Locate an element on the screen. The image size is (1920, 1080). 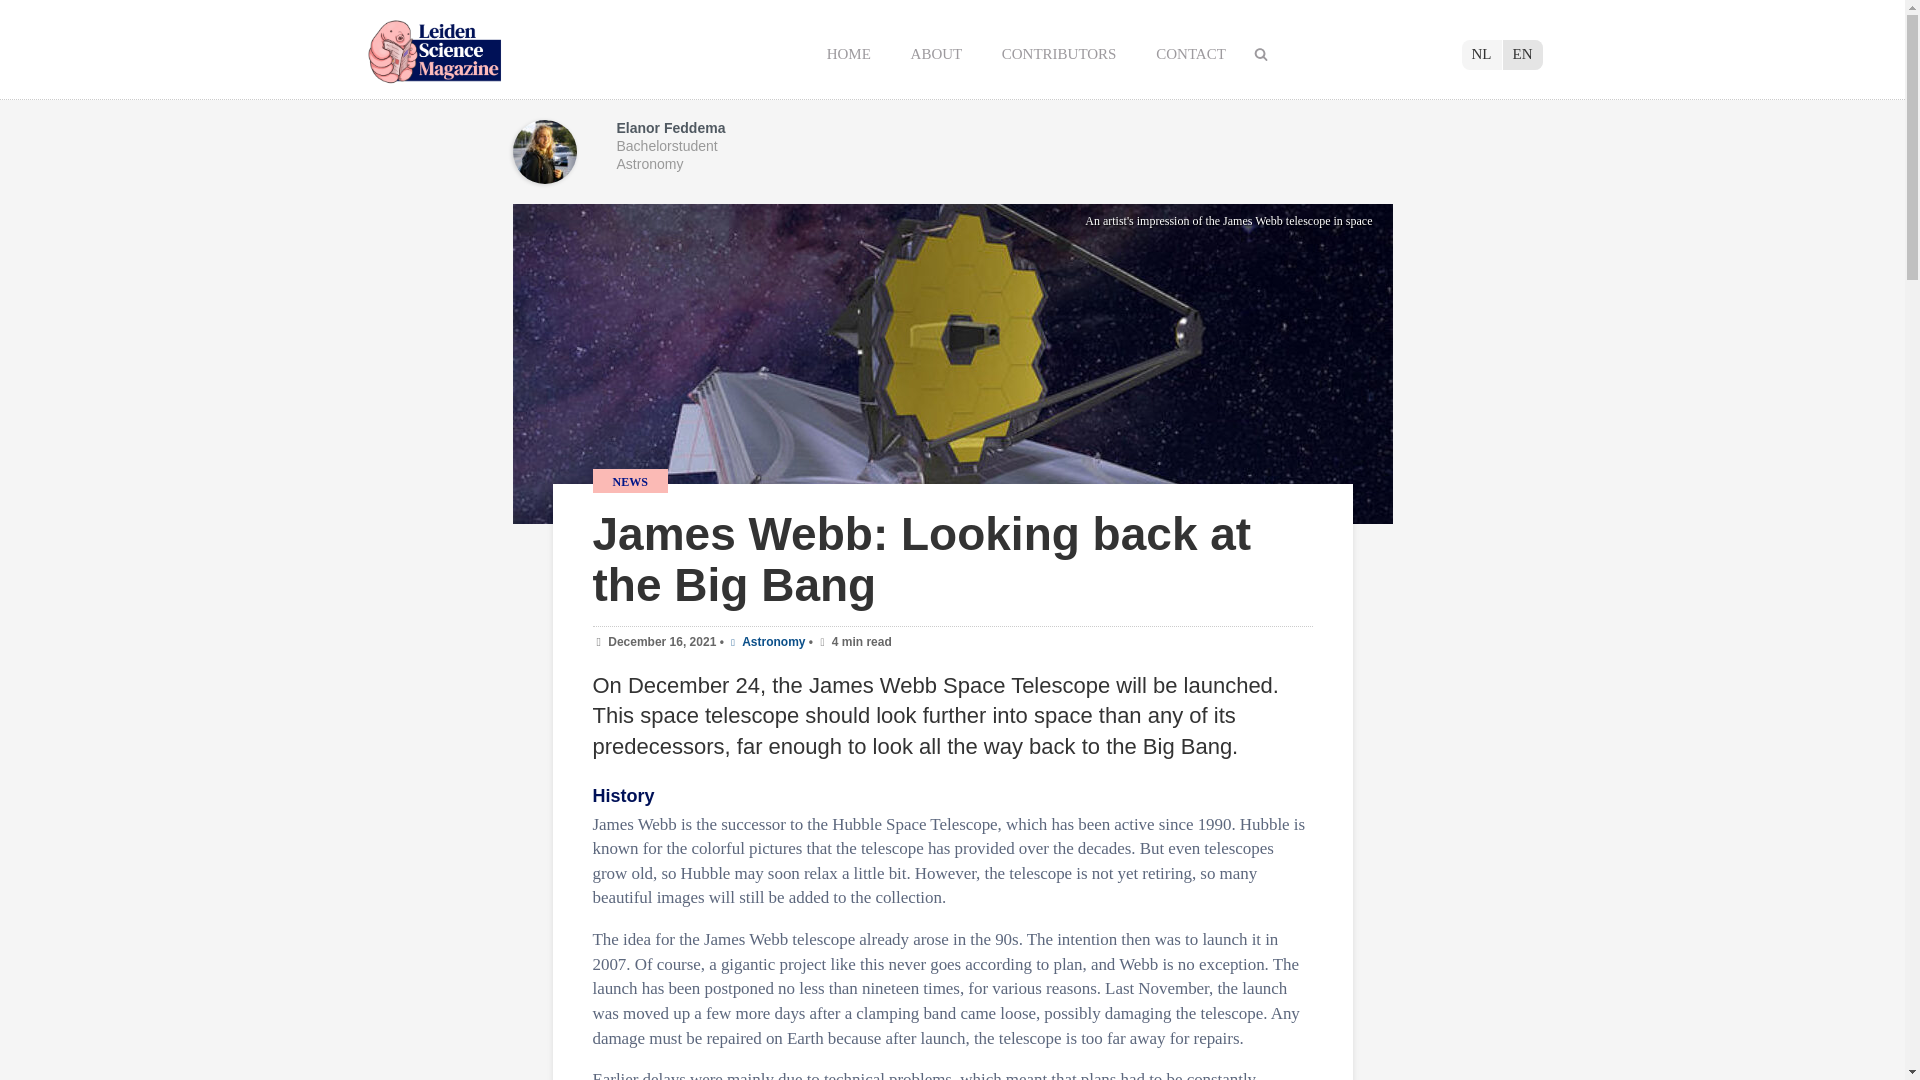
NL is located at coordinates (1482, 54).